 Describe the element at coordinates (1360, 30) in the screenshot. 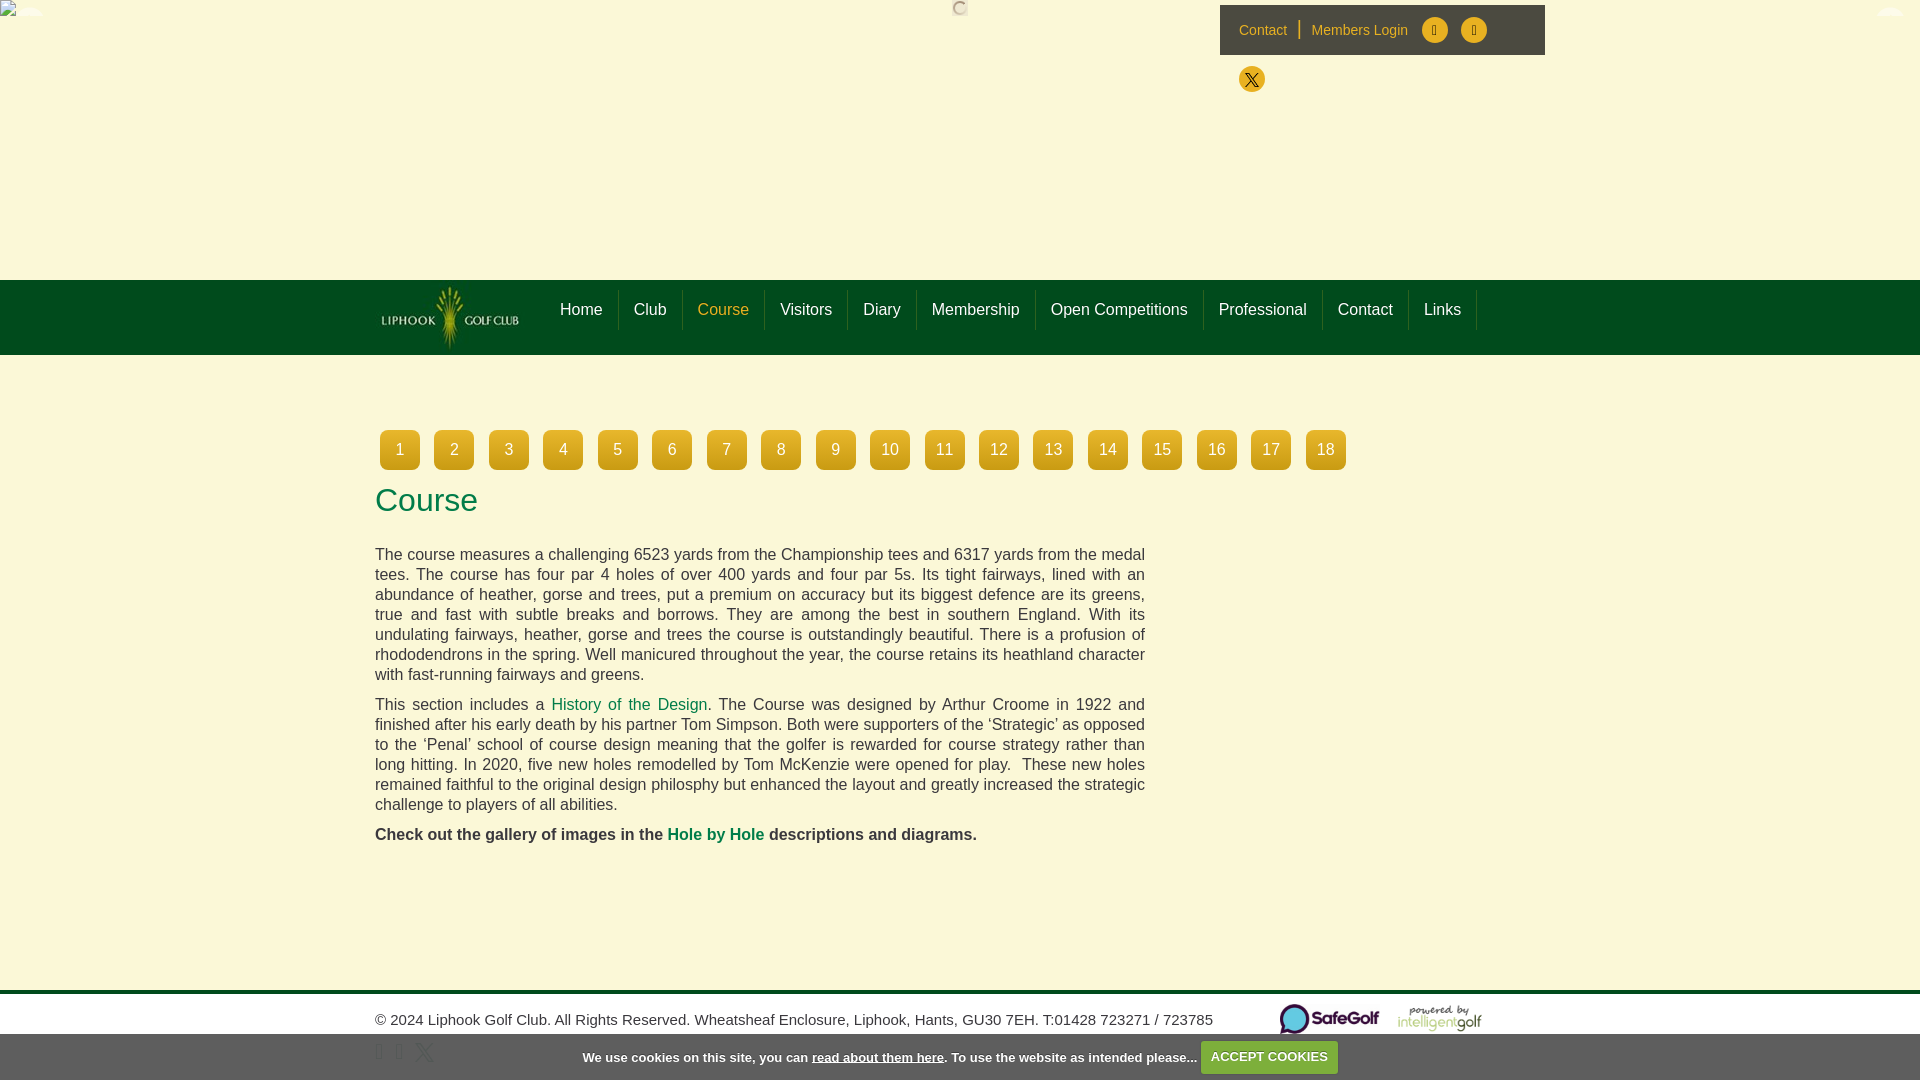

I see `Members Login` at that location.